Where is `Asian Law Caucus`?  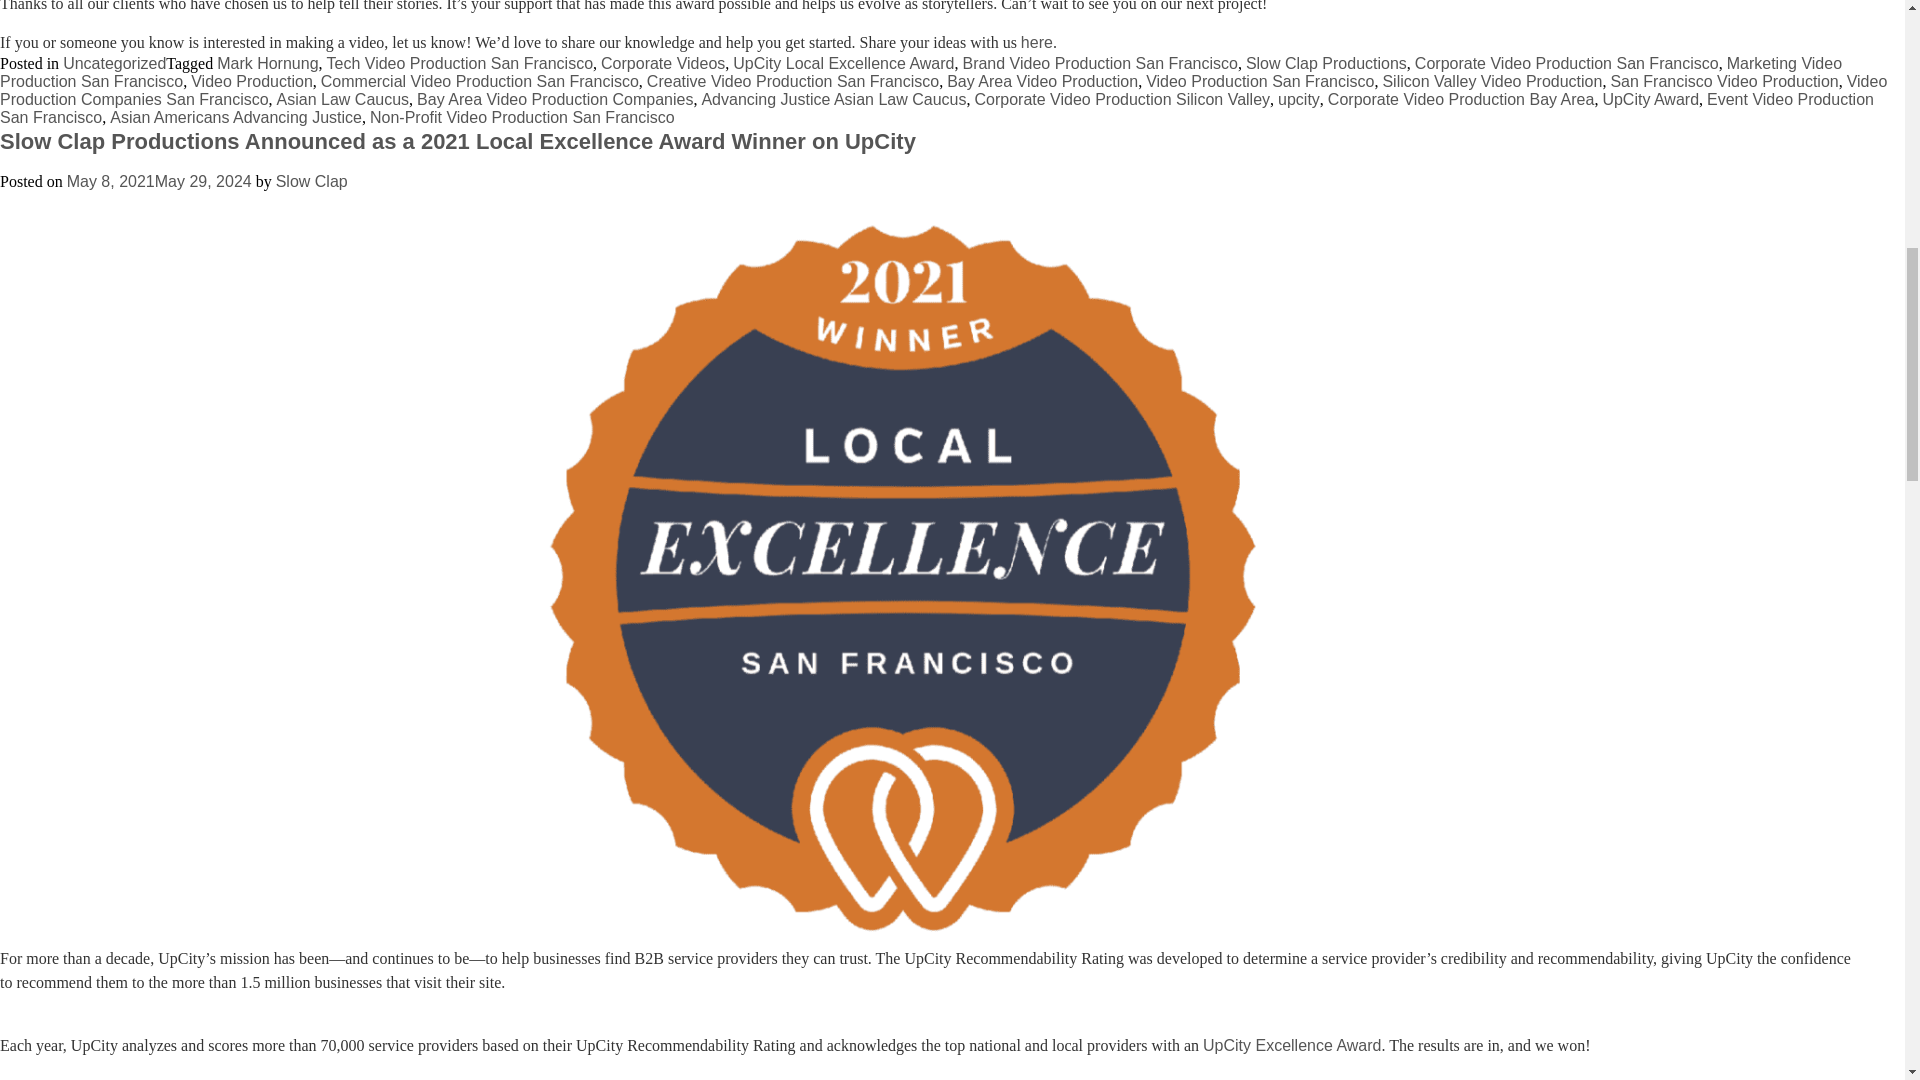
Asian Law Caucus is located at coordinates (343, 99).